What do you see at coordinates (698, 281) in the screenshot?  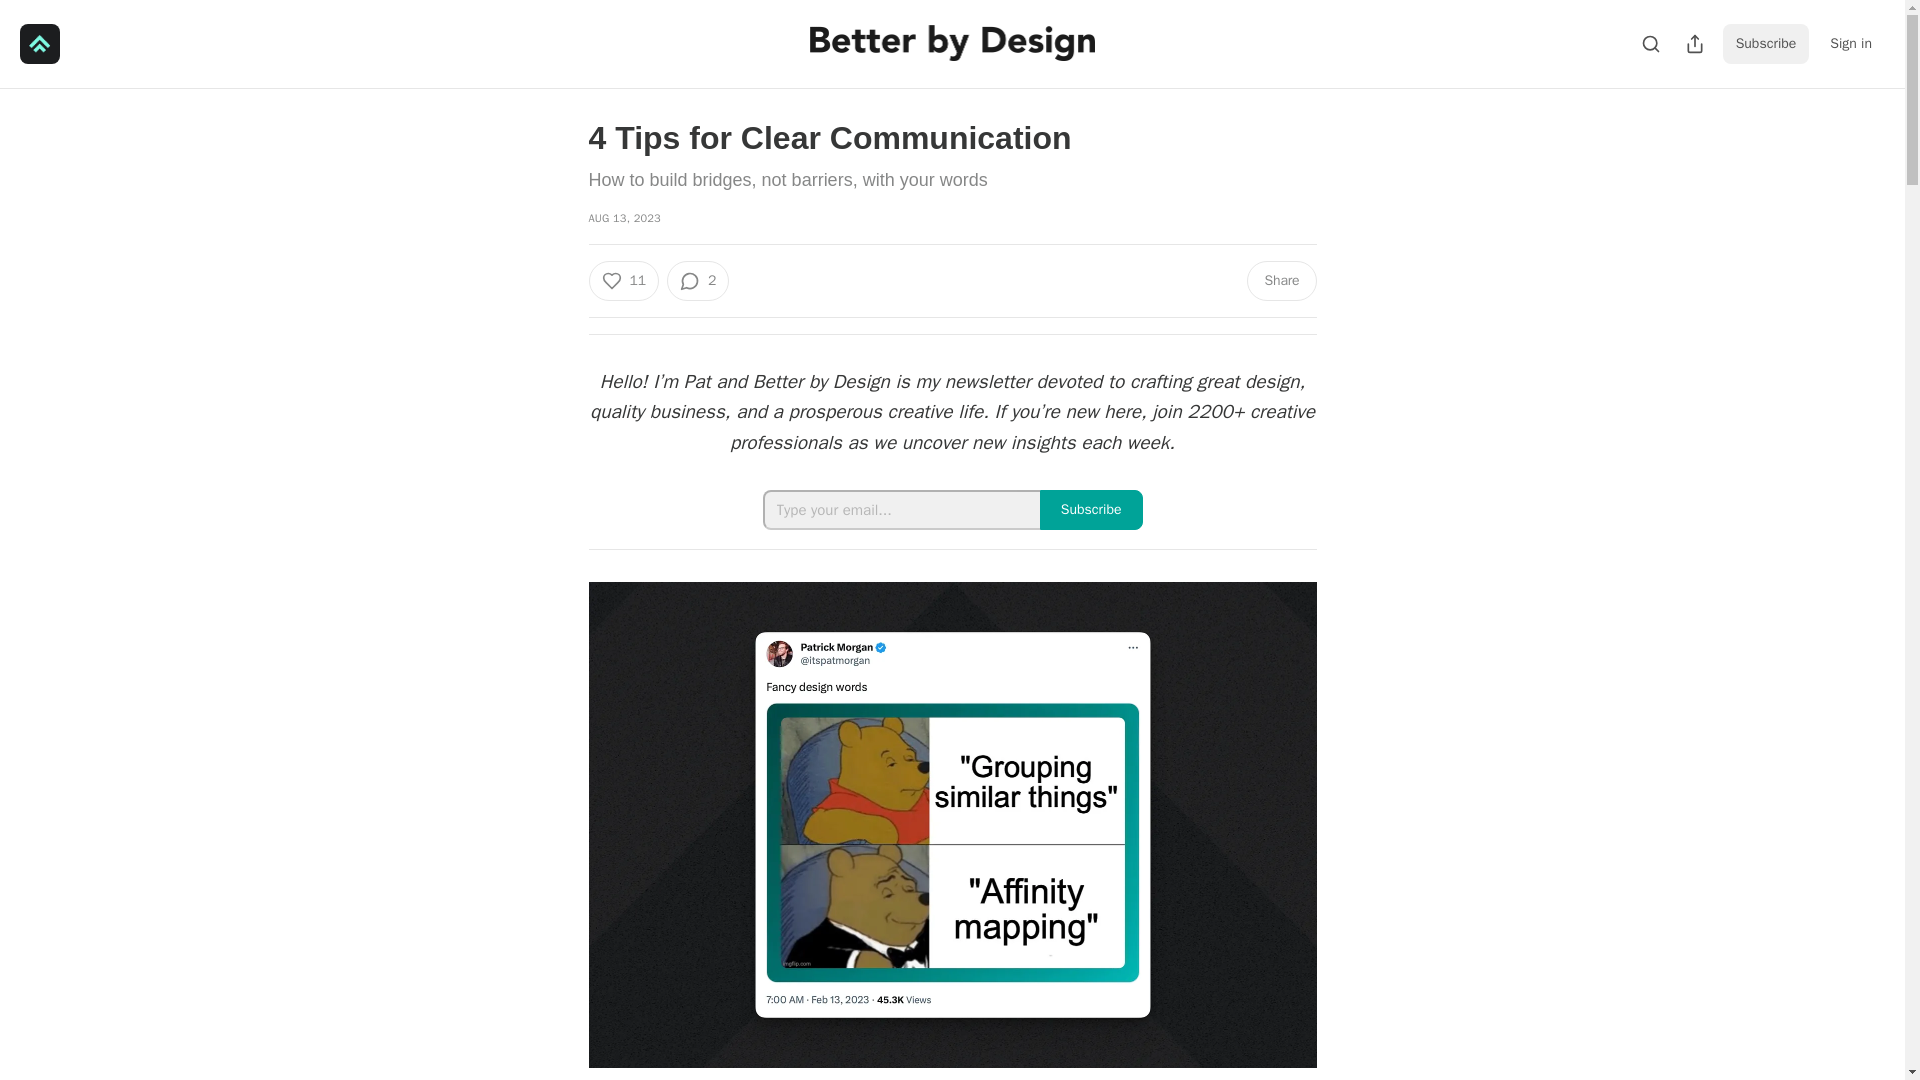 I see `2` at bounding box center [698, 281].